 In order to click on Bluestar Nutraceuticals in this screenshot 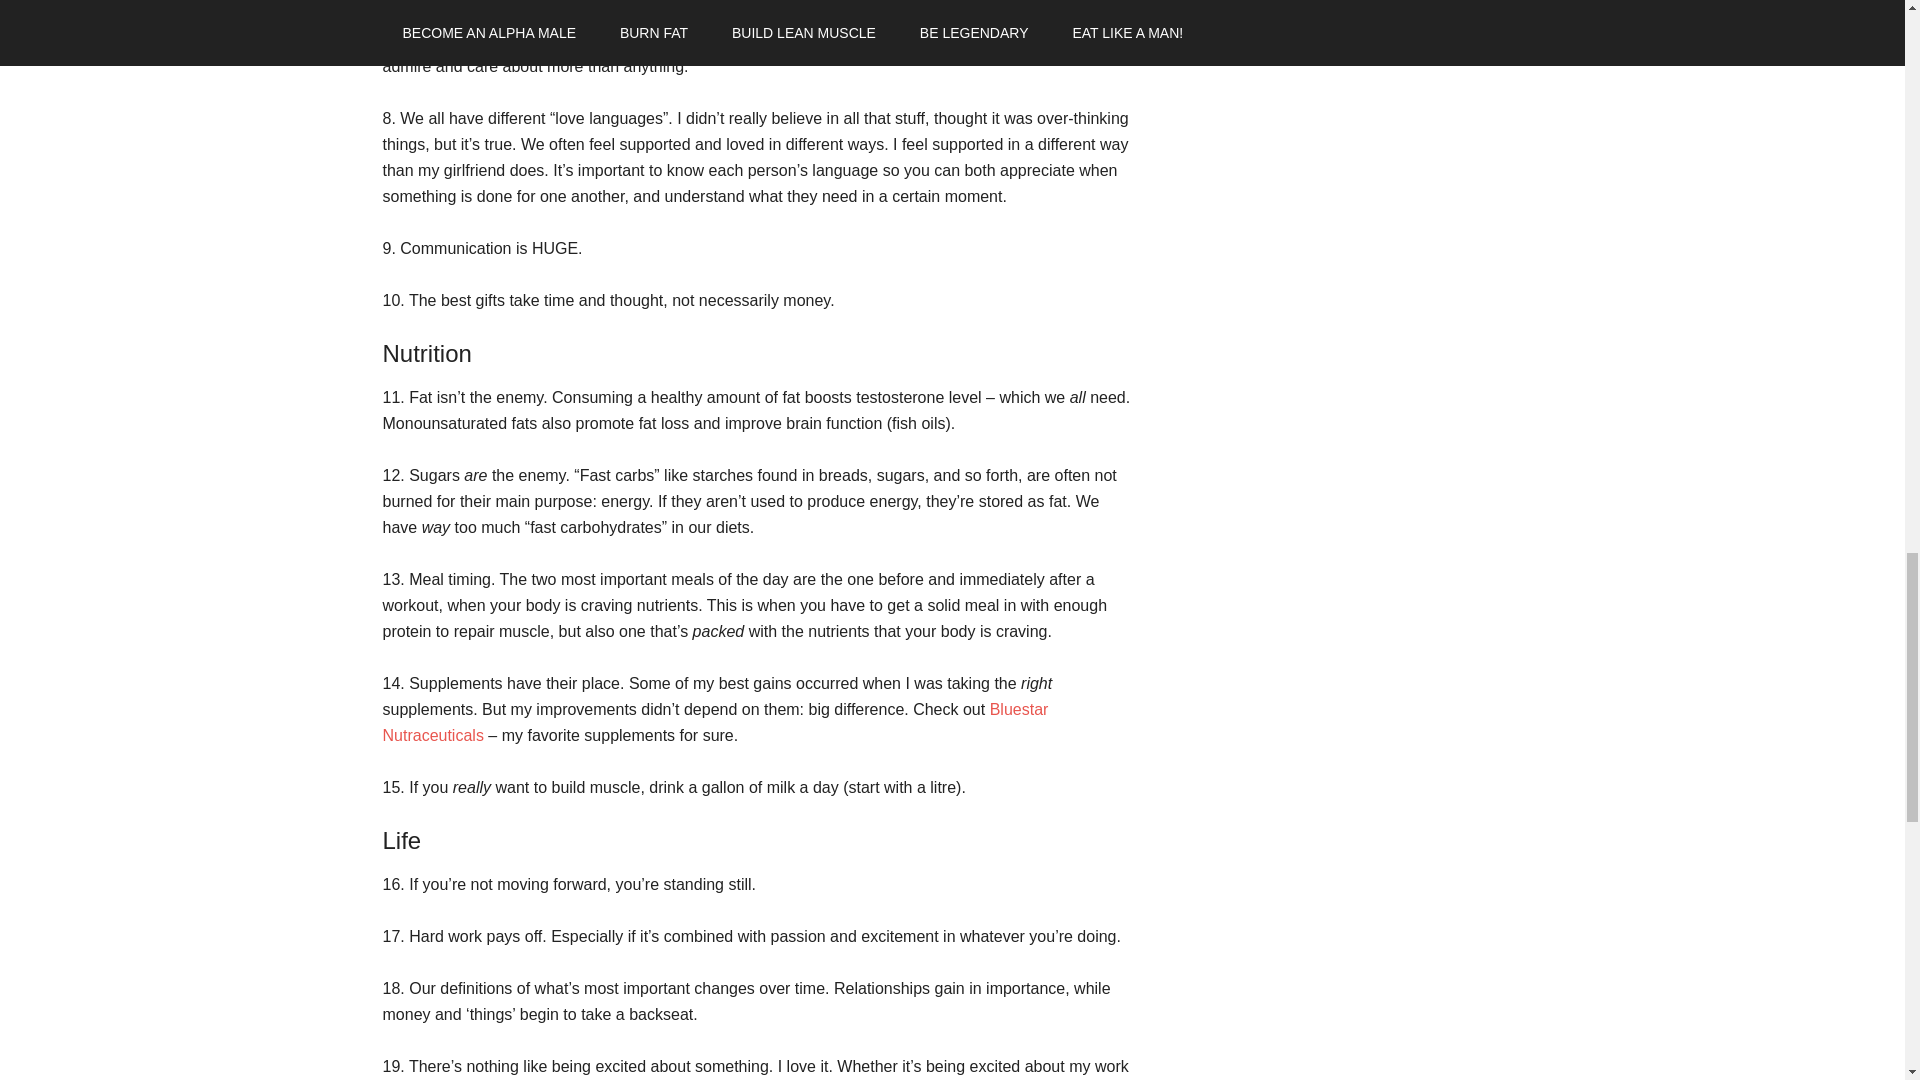, I will do `click(715, 722)`.